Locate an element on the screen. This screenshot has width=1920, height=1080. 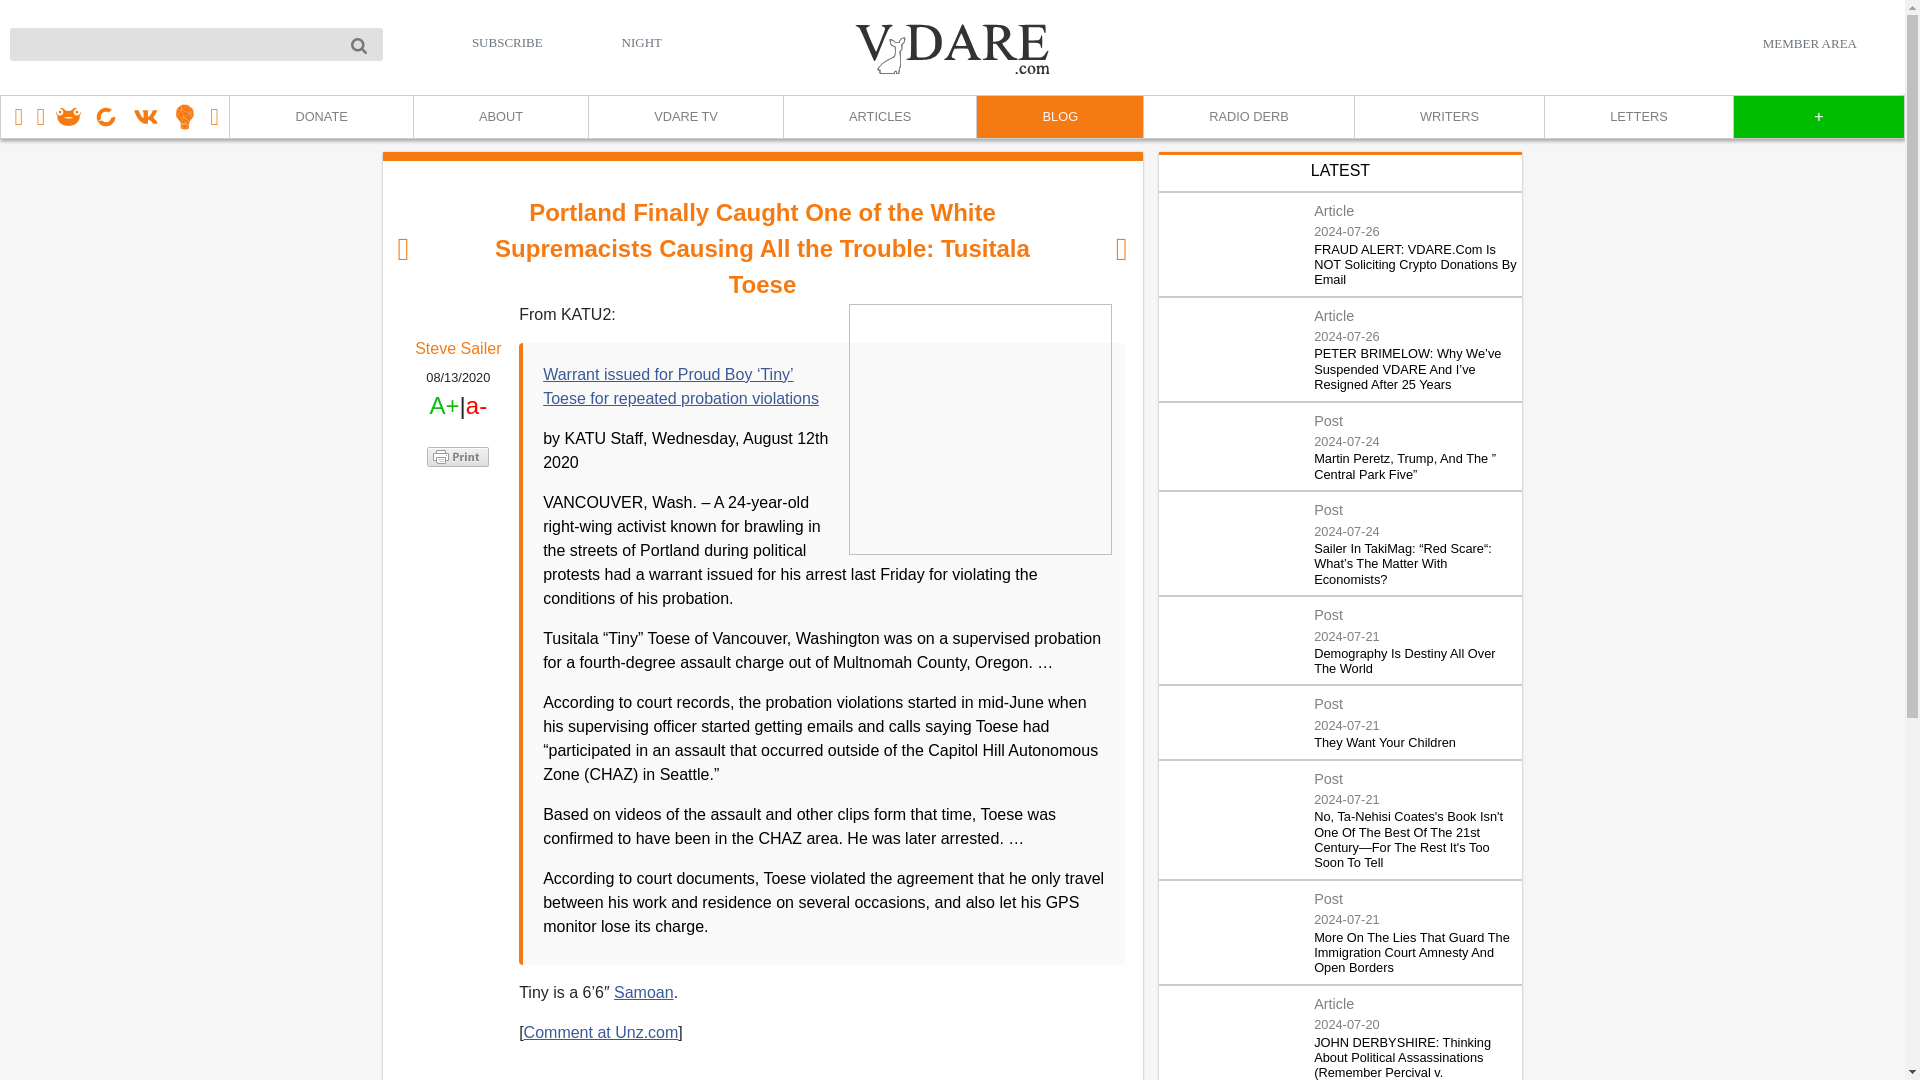
BLOG is located at coordinates (1058, 117).